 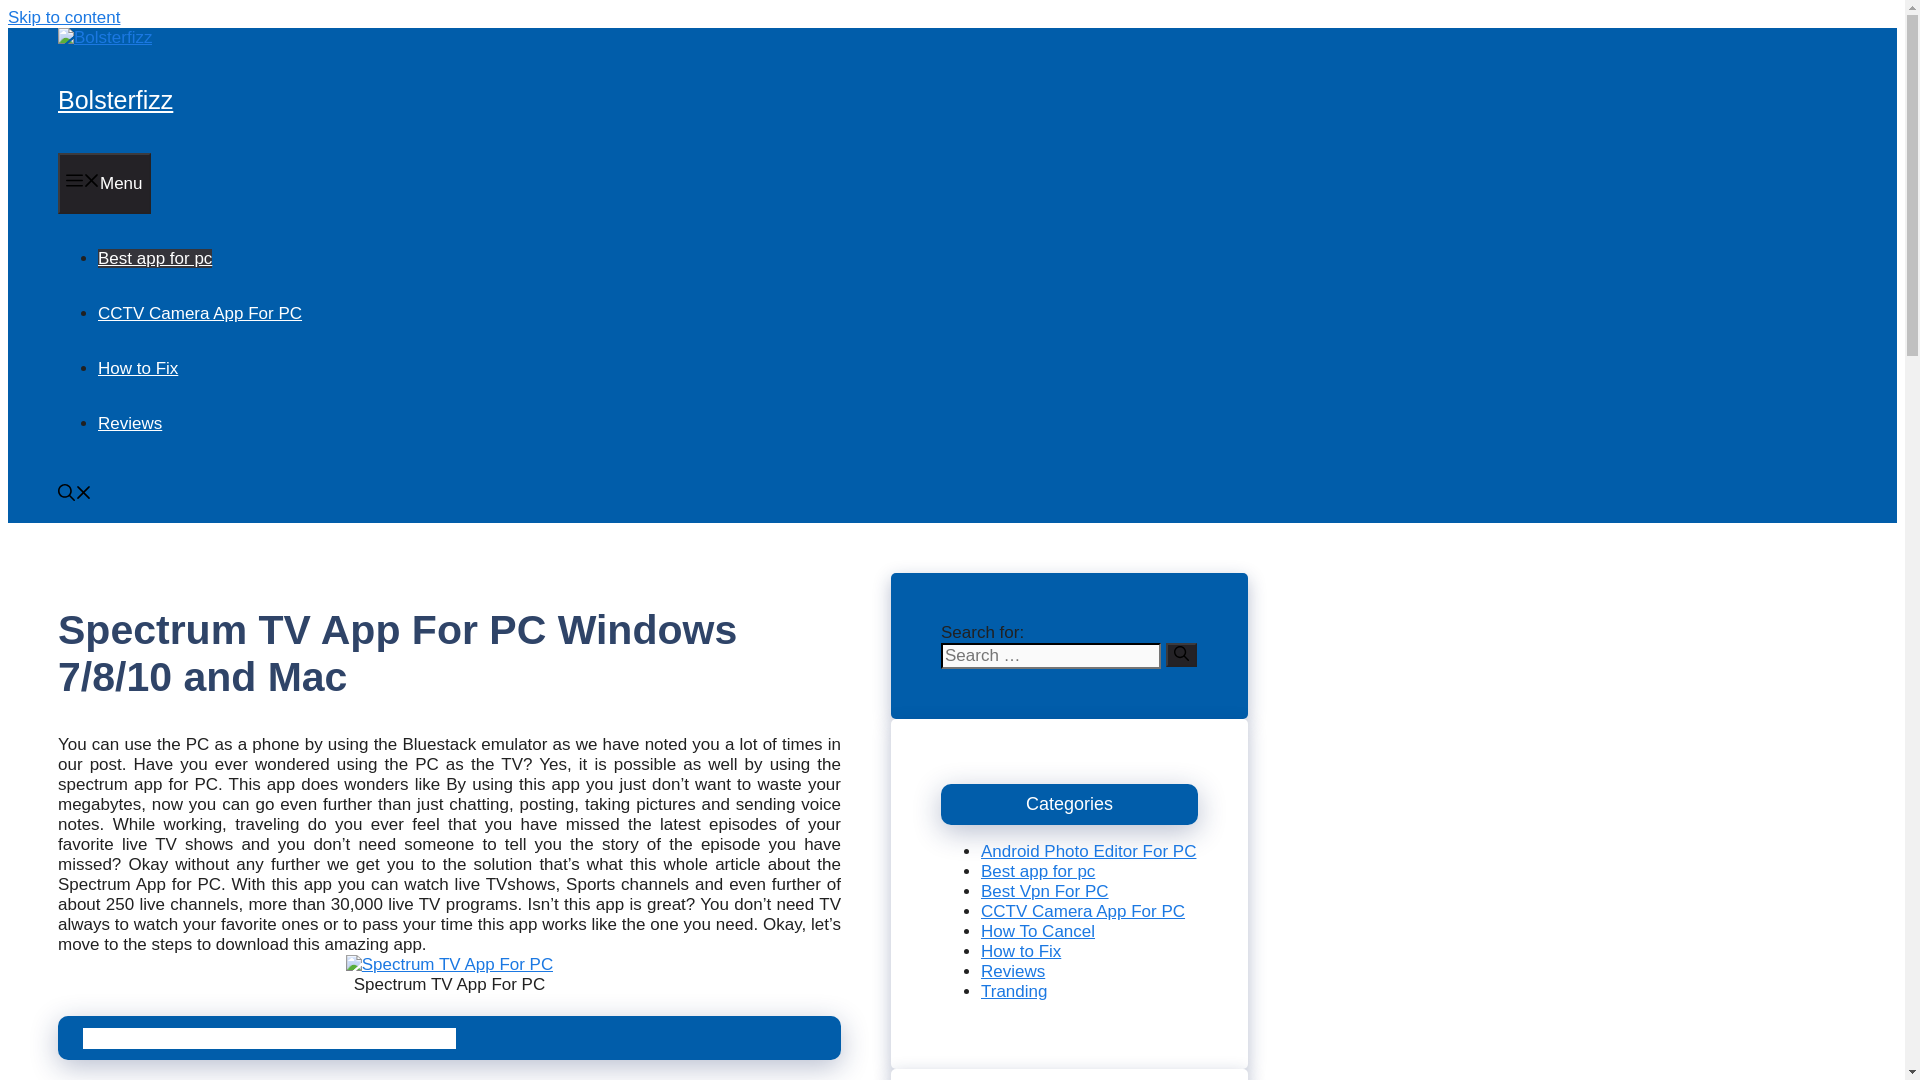 What do you see at coordinates (1014, 991) in the screenshot?
I see `Tranding` at bounding box center [1014, 991].